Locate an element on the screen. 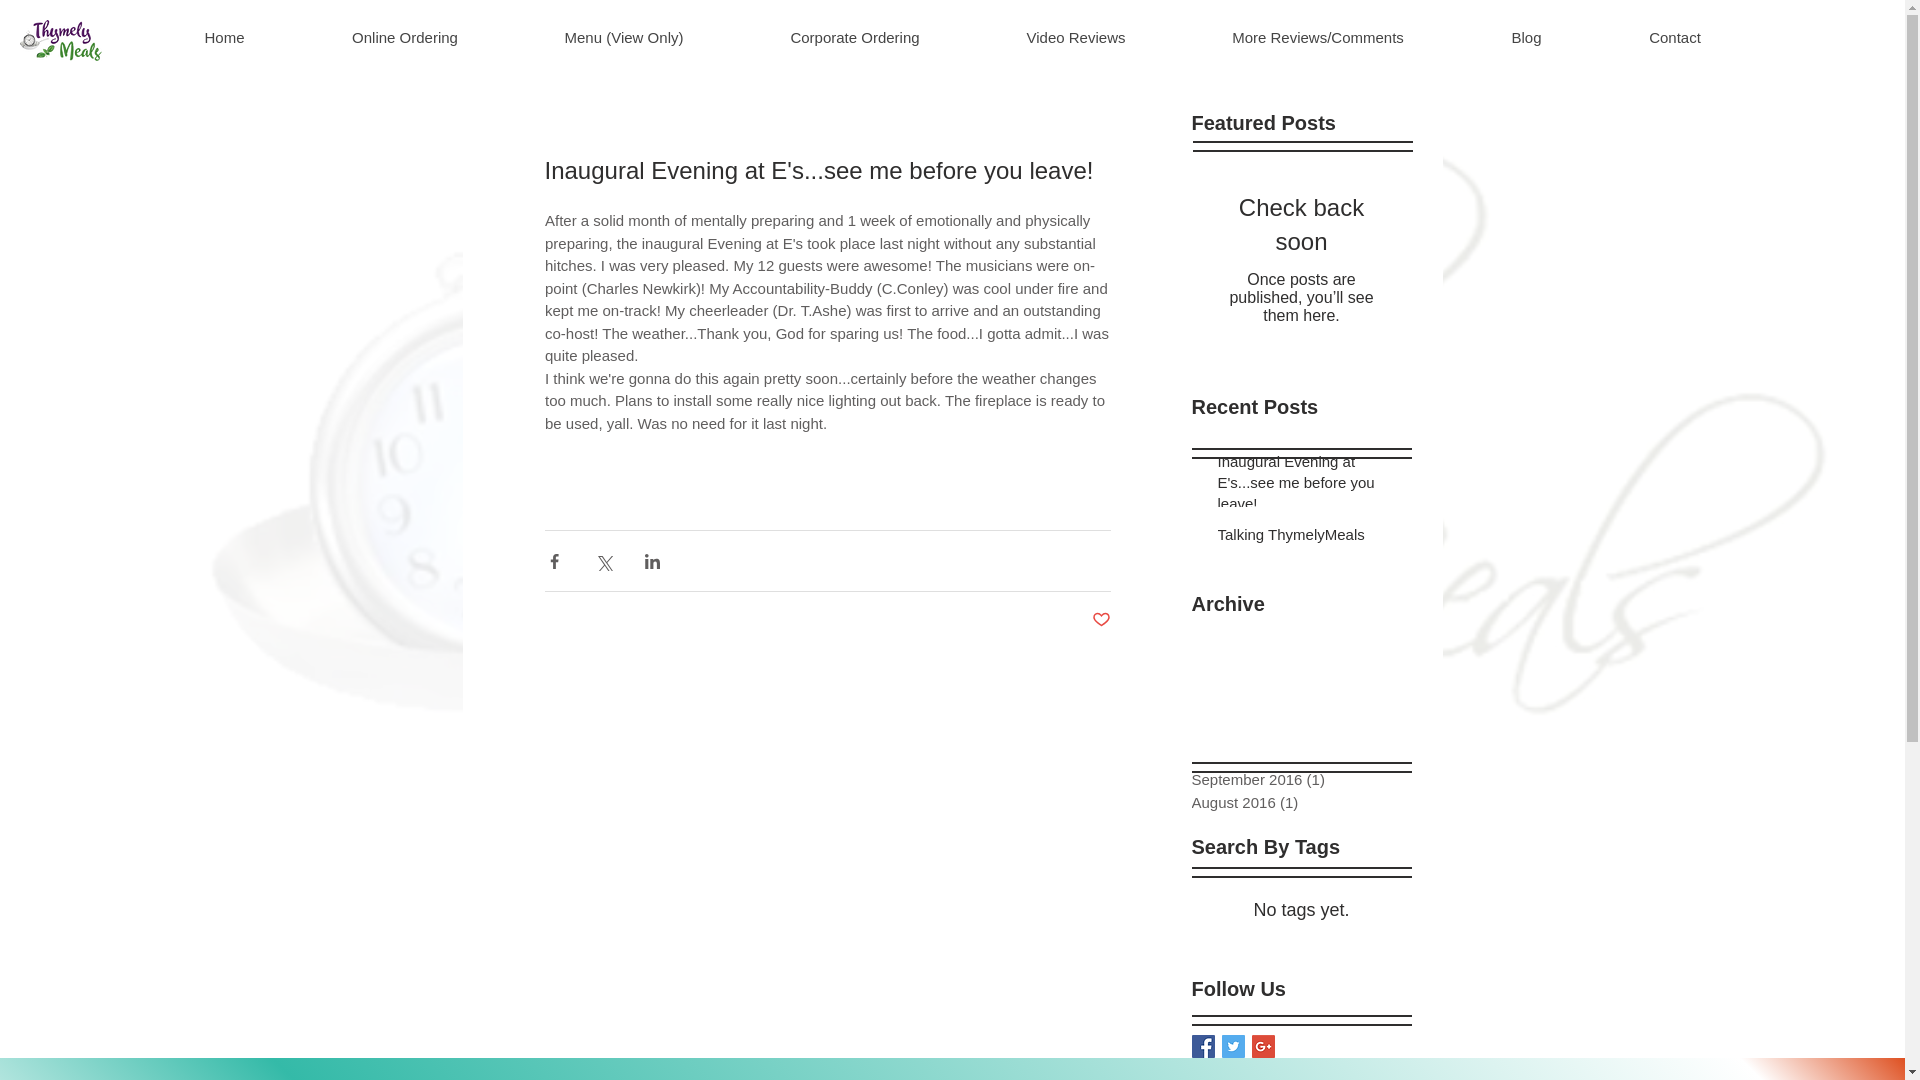  Talking ThymelyMeals is located at coordinates (1308, 538).